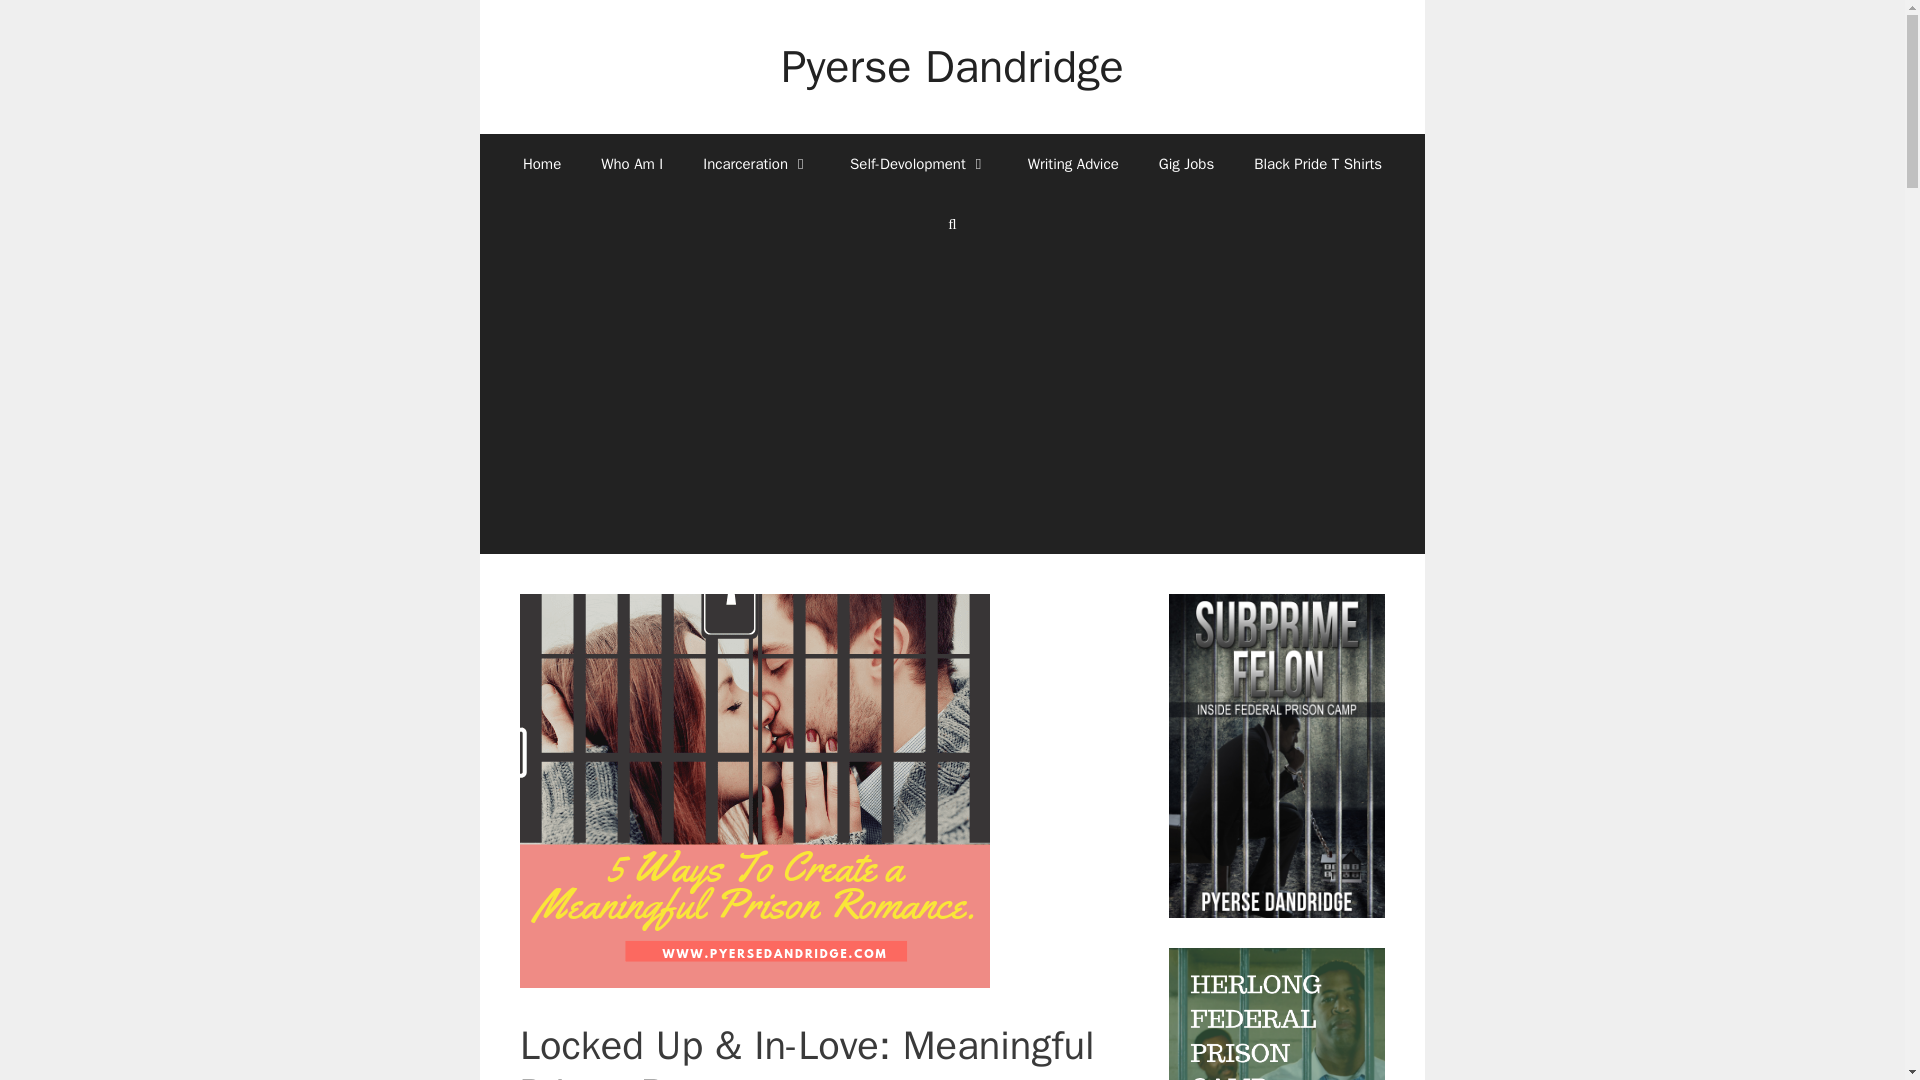  I want to click on Black Pride Clothing, so click(1318, 164).